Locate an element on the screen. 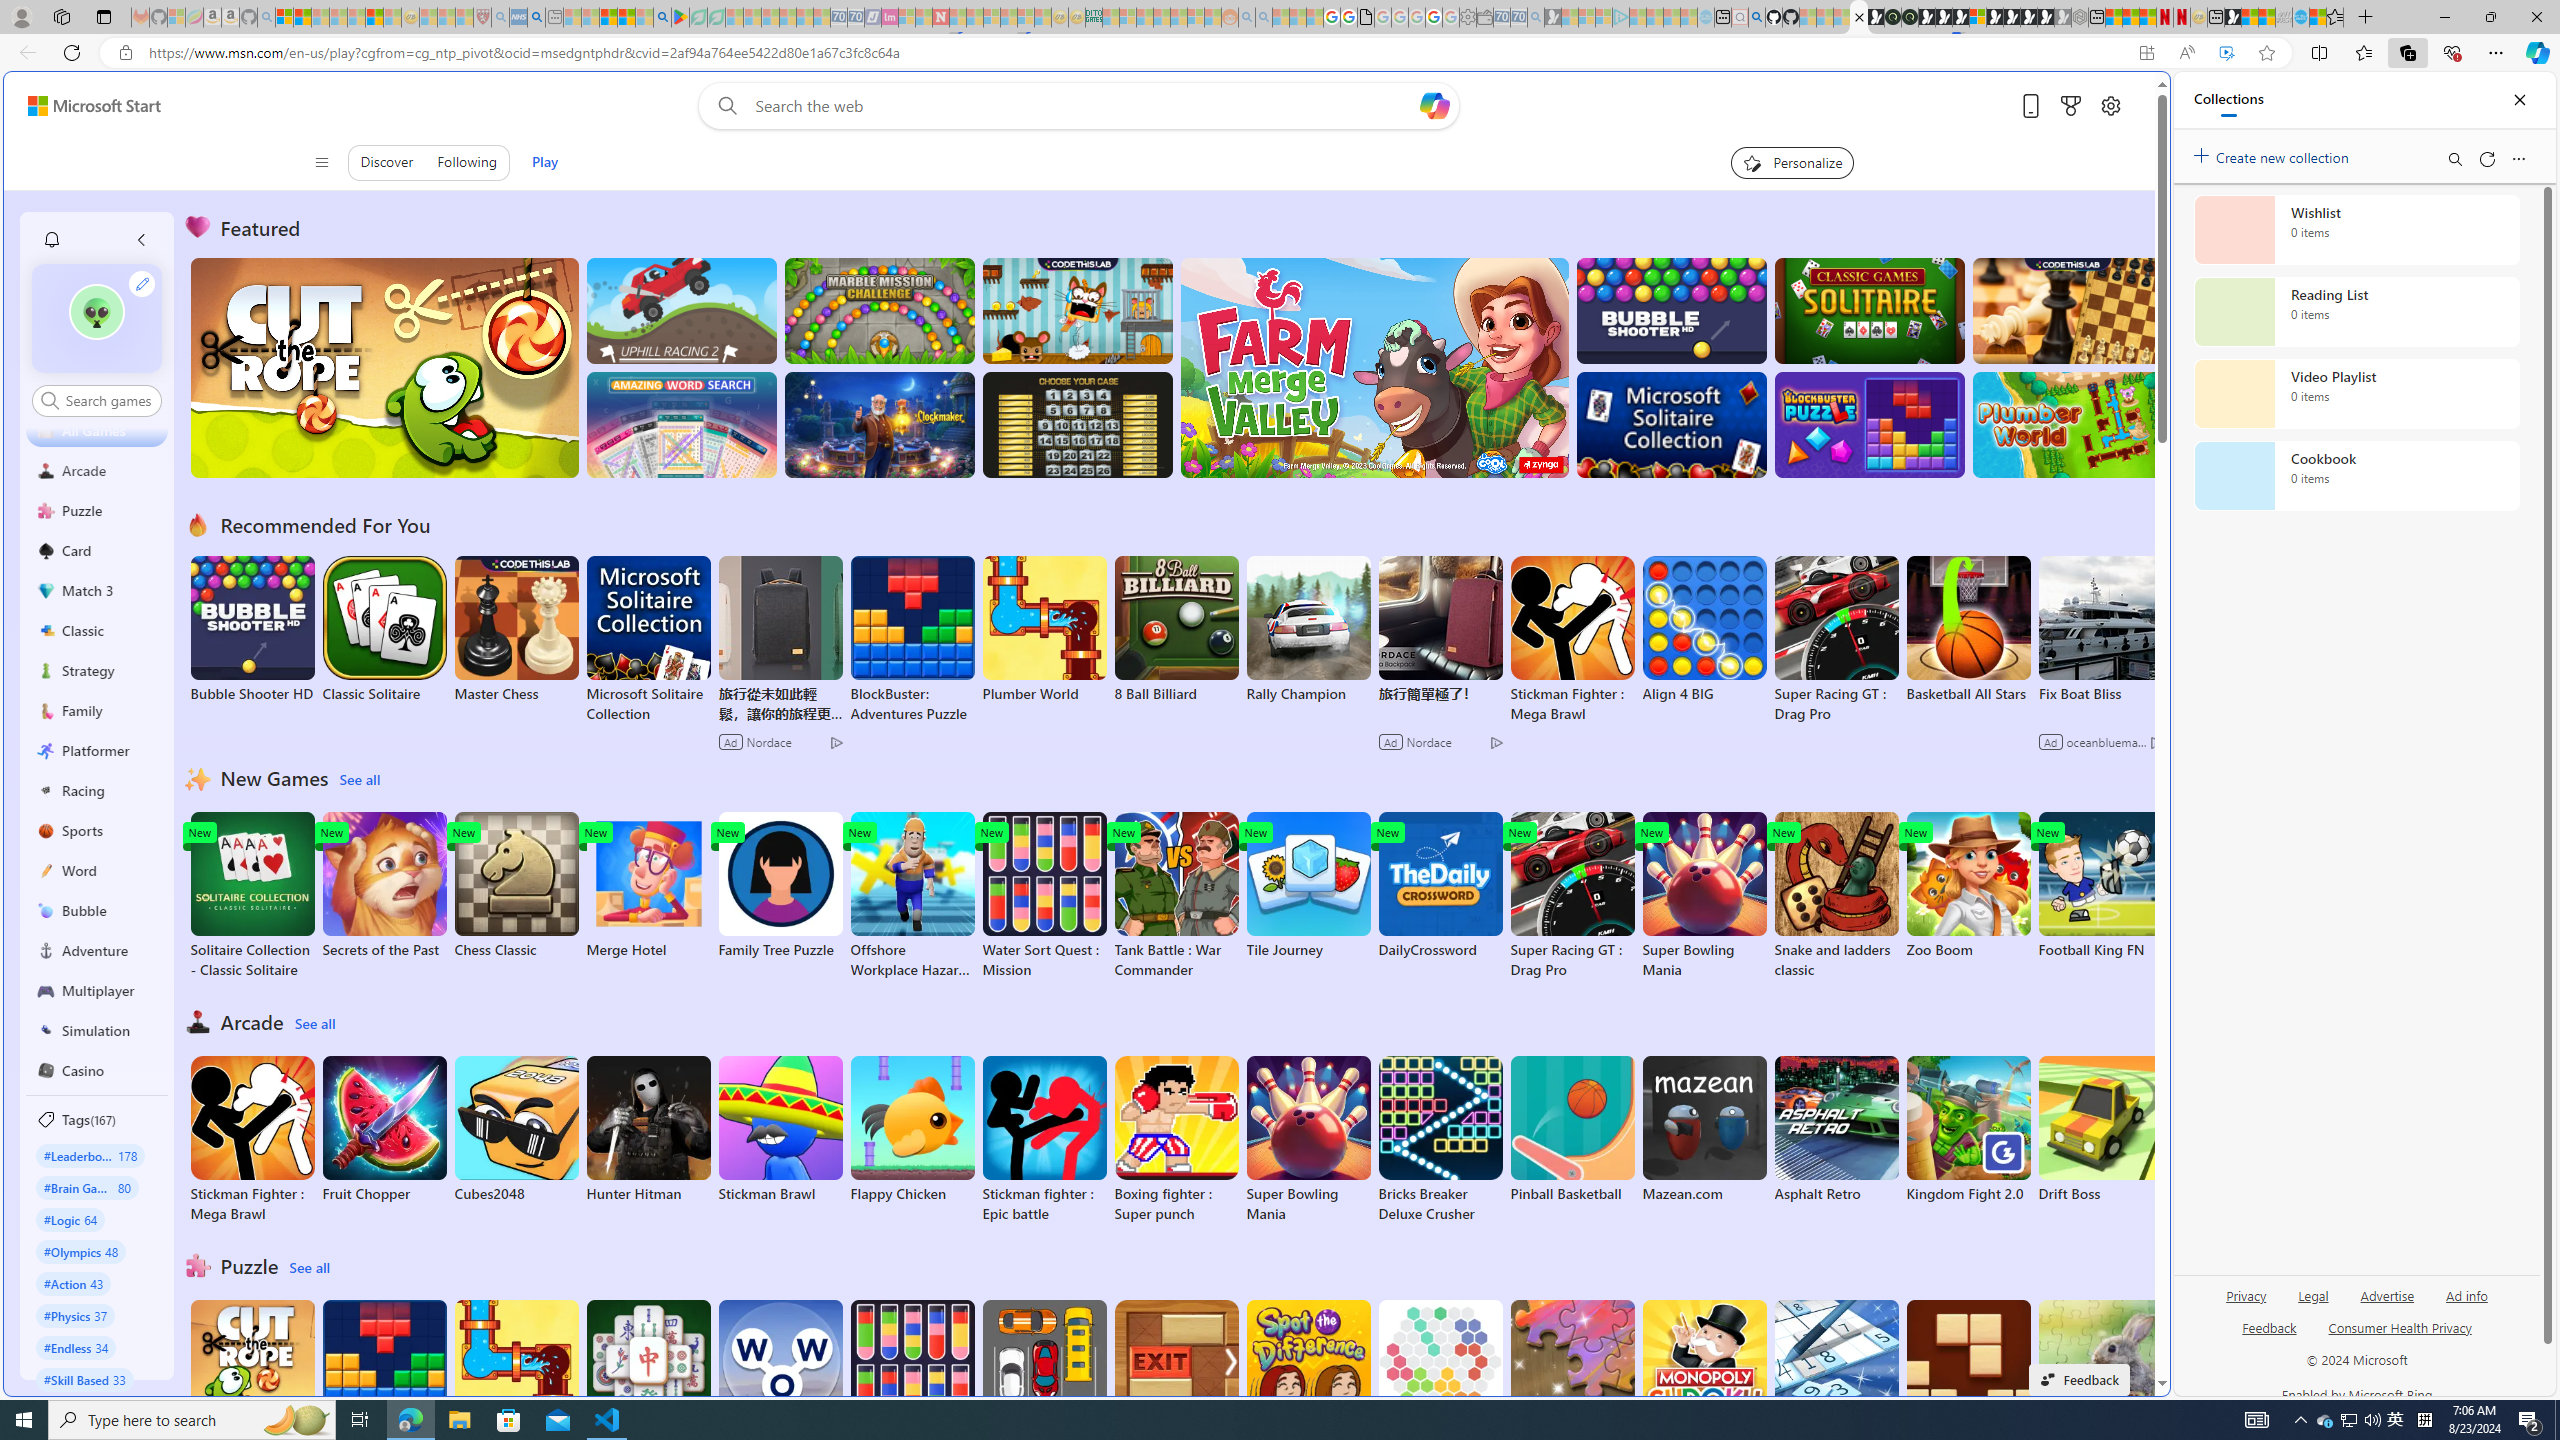  Farm Merge Valley is located at coordinates (1374, 368).